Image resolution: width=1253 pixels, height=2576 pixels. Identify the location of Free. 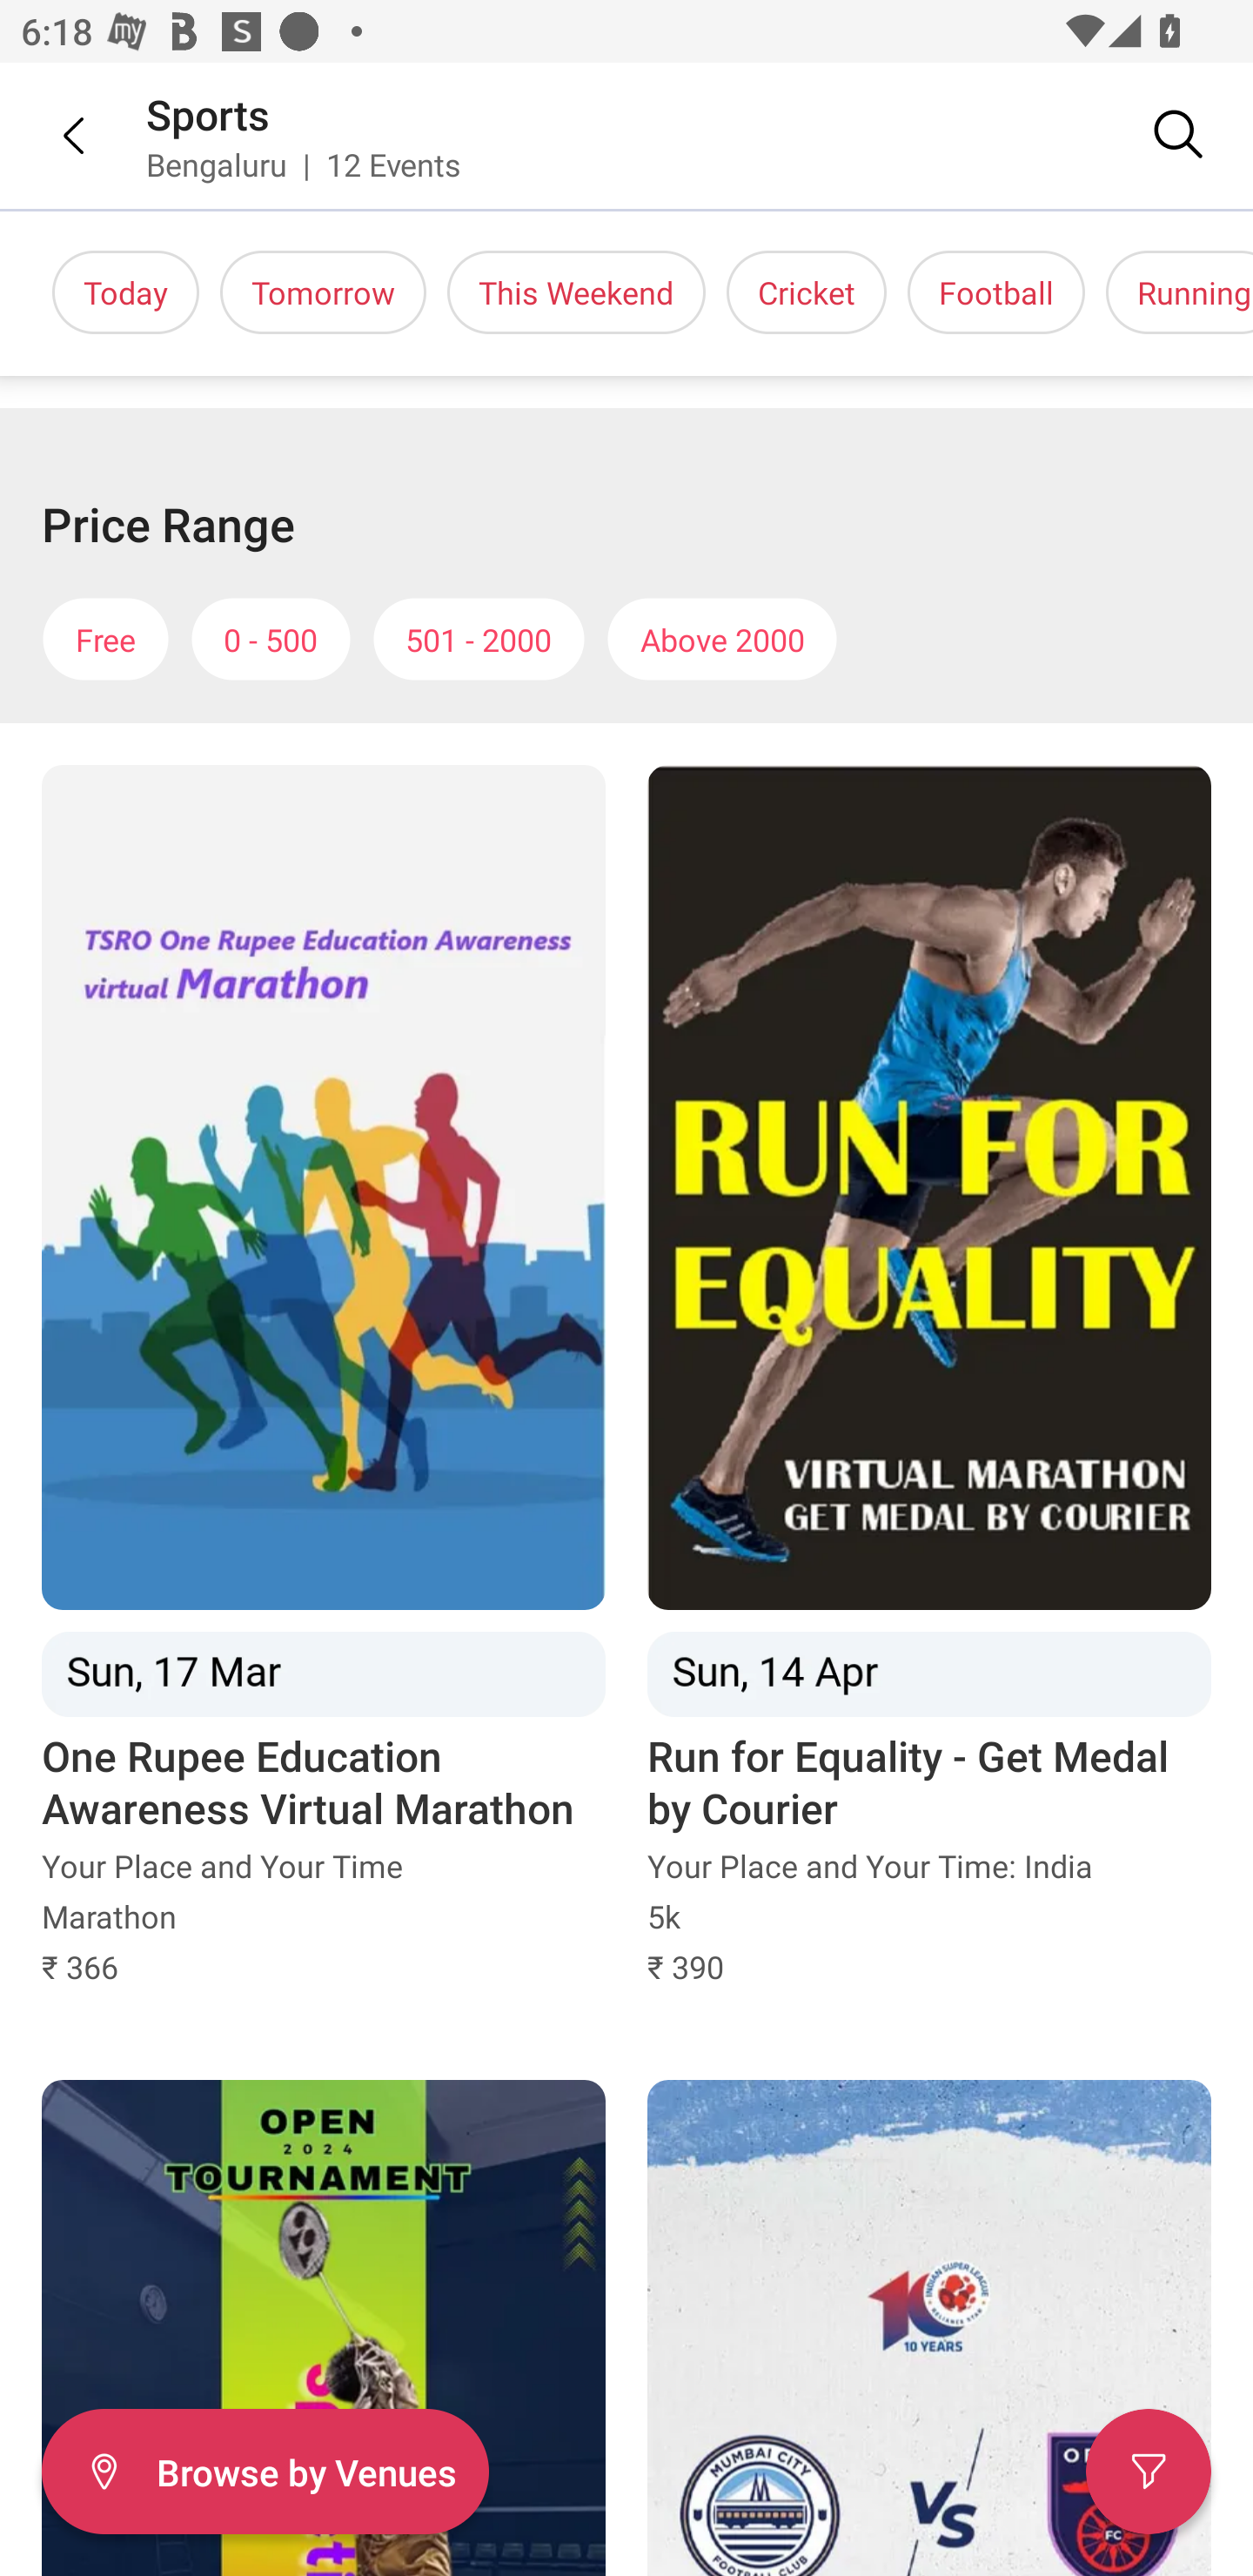
(104, 640).